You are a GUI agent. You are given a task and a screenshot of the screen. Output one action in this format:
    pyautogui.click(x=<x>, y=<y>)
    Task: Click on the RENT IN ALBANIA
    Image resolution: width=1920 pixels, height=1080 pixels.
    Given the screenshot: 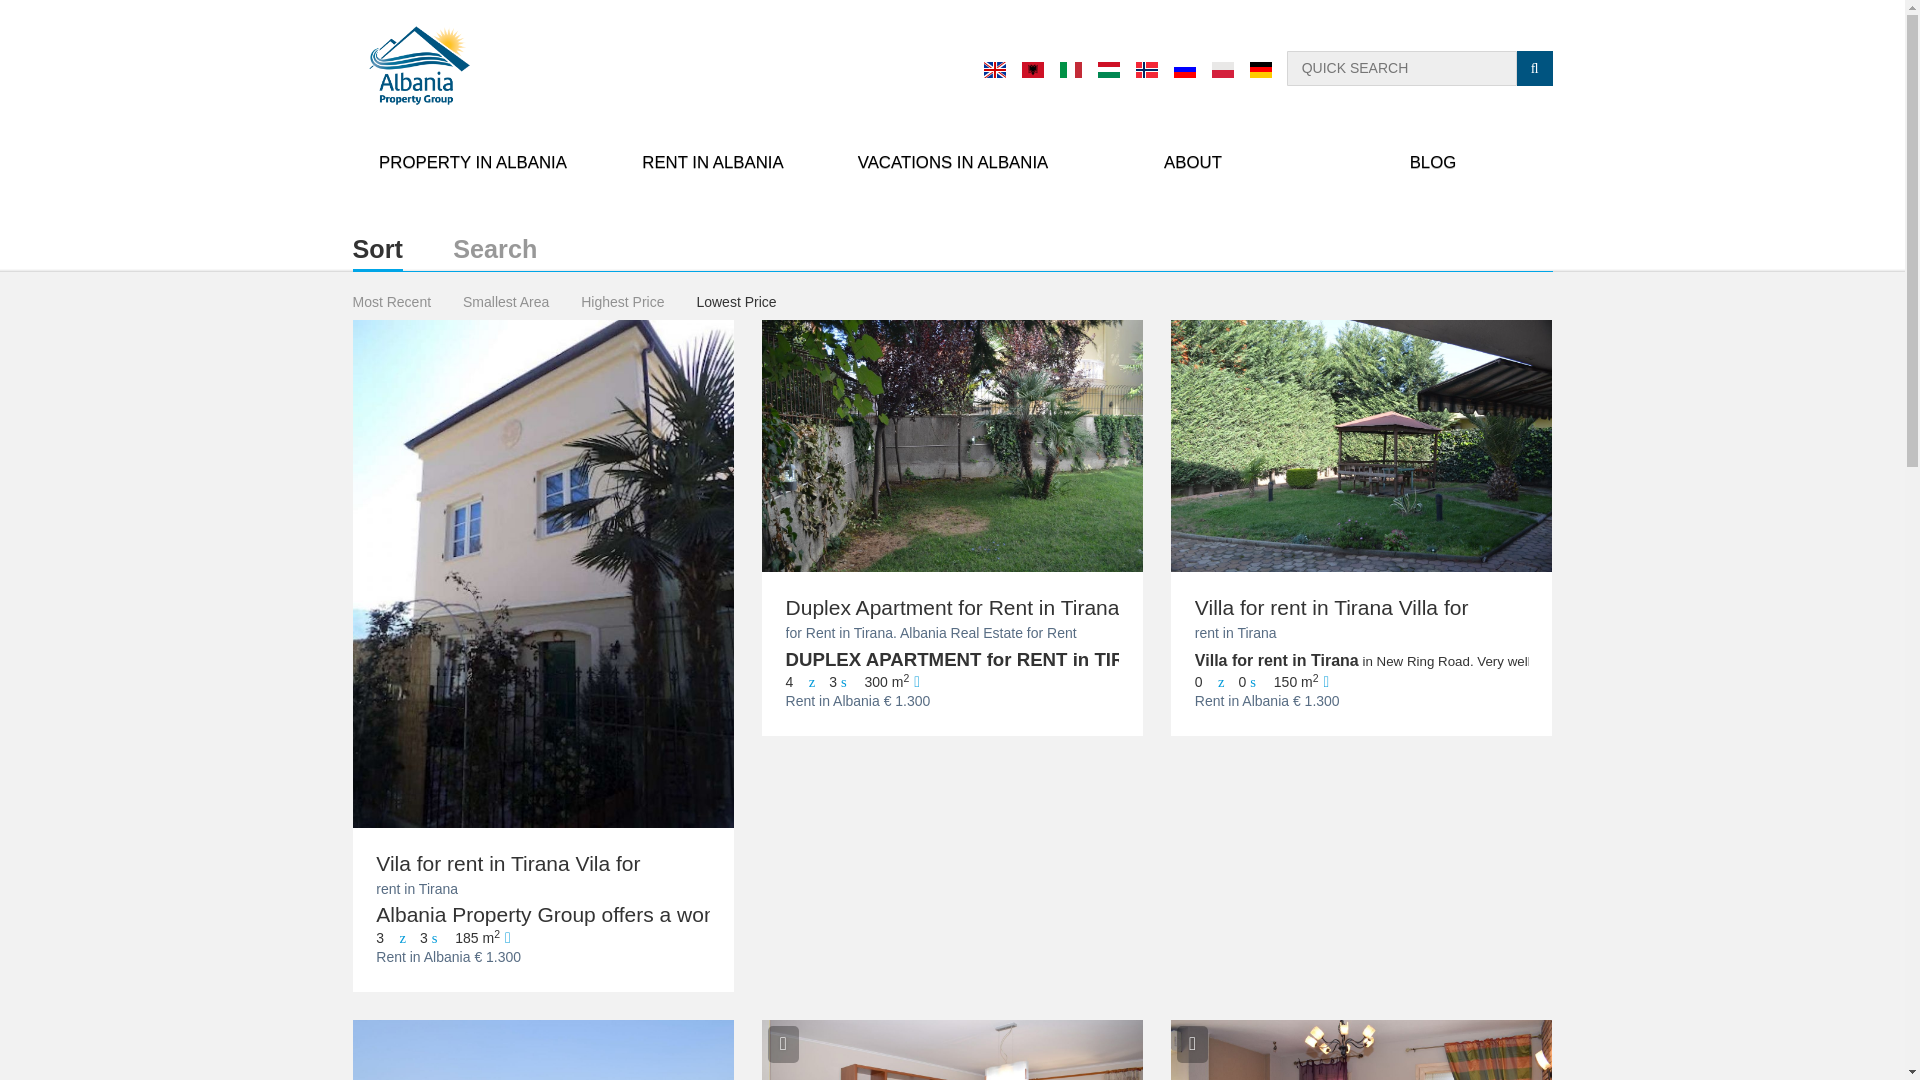 What is the action you would take?
    pyautogui.click(x=711, y=162)
    